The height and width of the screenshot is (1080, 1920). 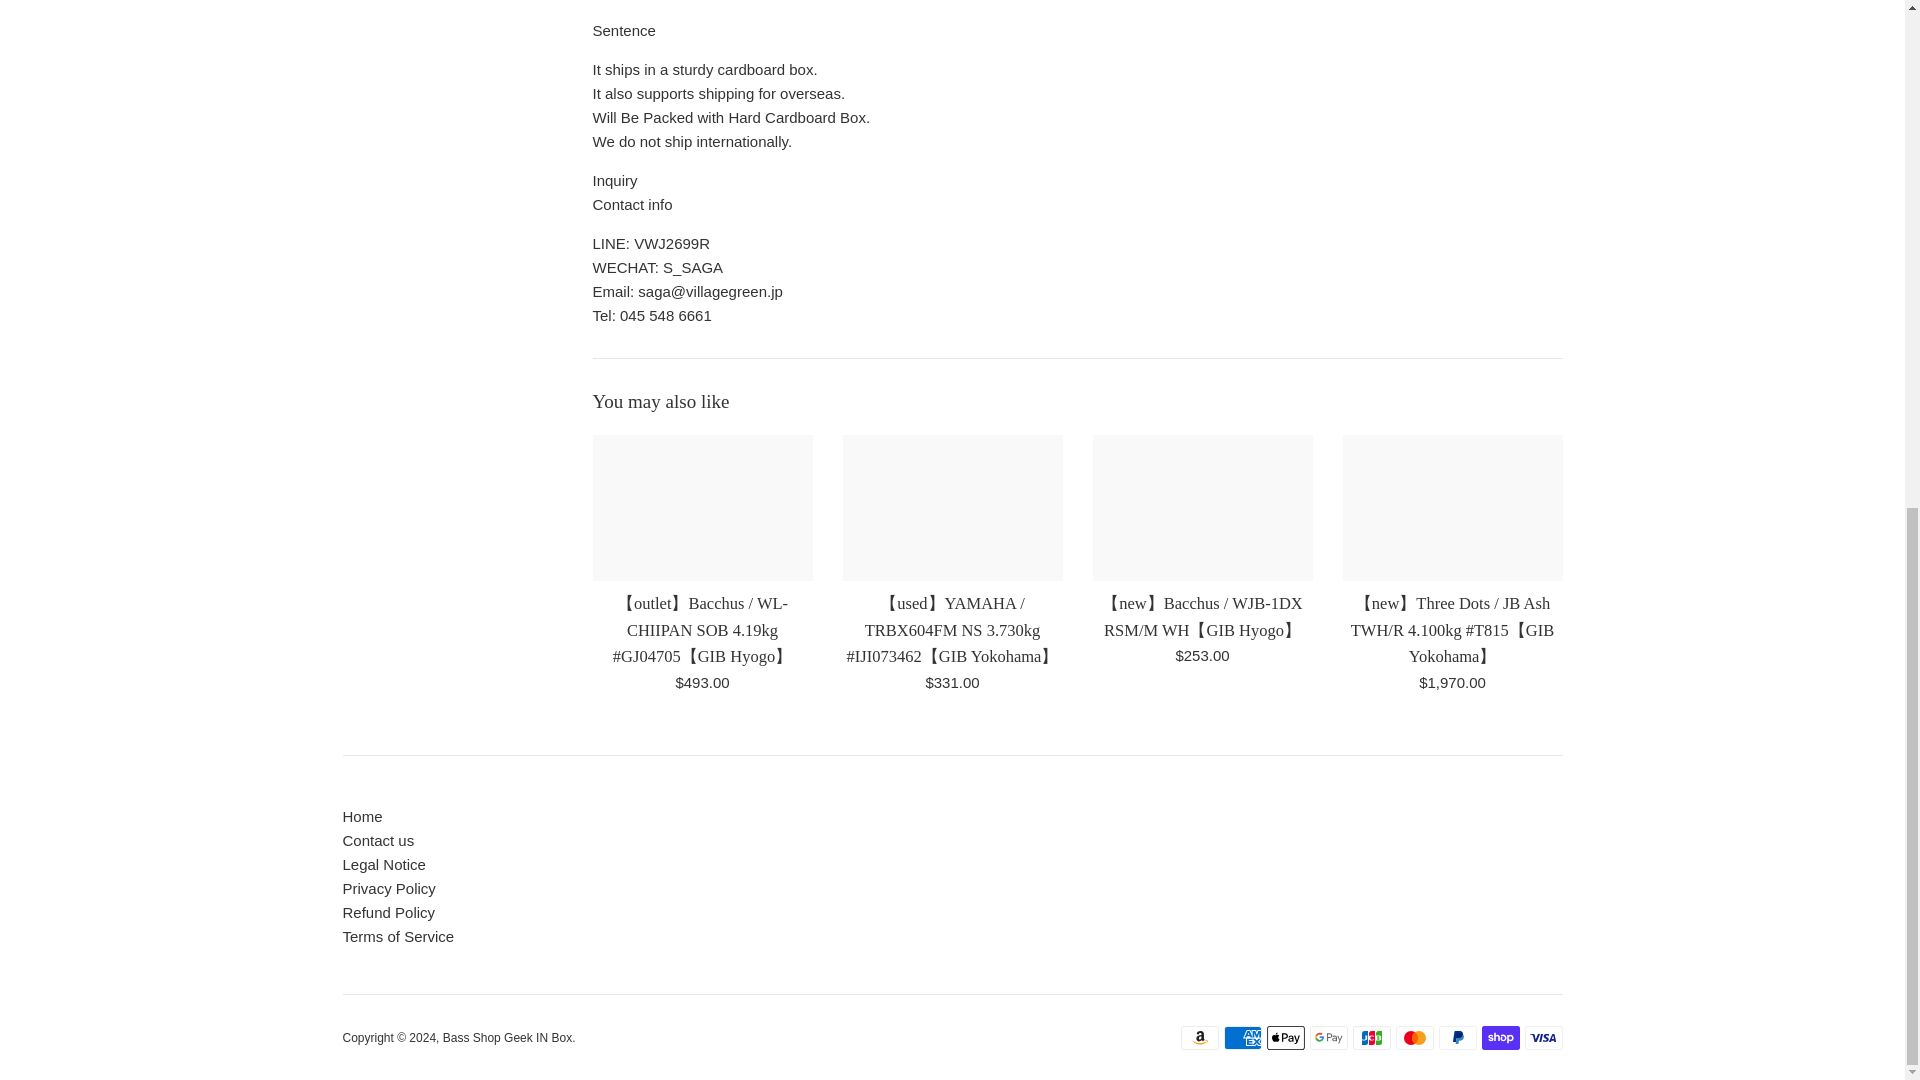 What do you see at coordinates (1414, 1038) in the screenshot?
I see `Mastercard` at bounding box center [1414, 1038].